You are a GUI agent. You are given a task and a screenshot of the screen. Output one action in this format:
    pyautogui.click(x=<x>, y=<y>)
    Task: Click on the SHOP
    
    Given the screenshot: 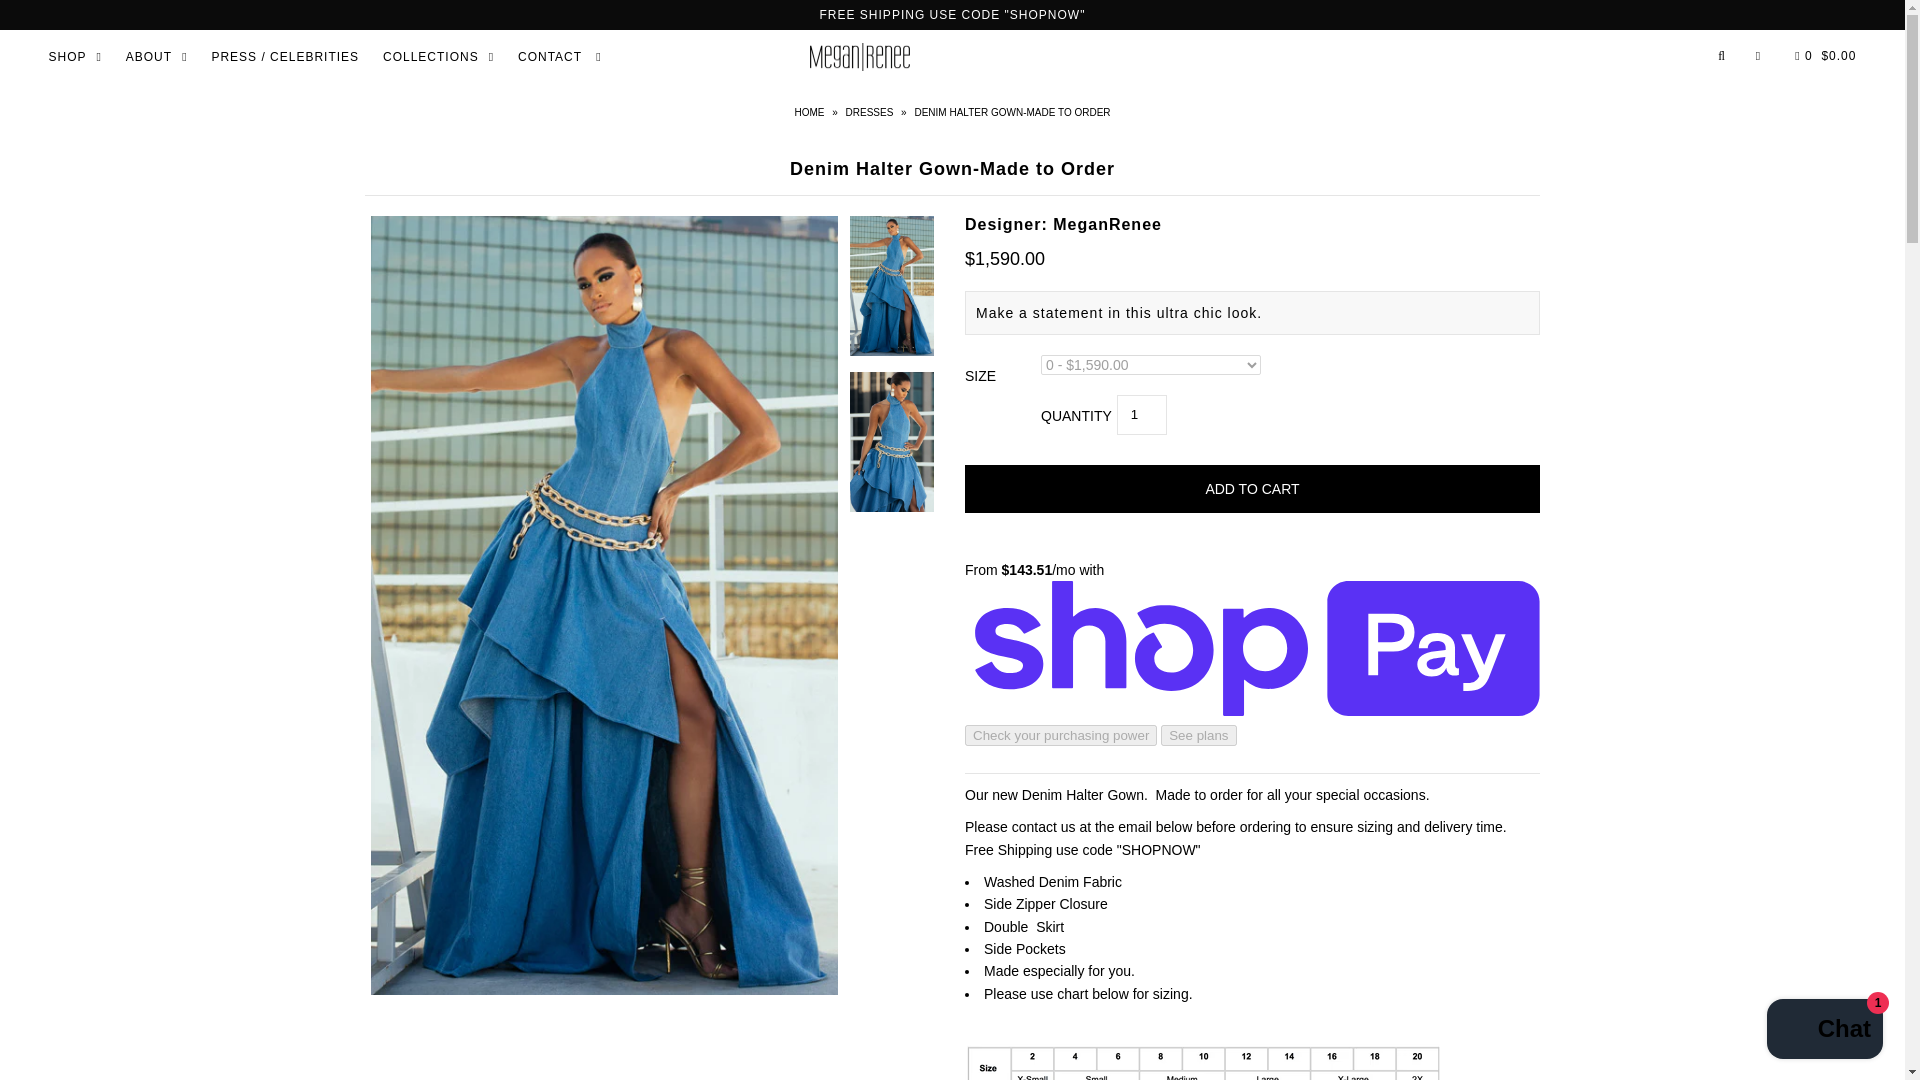 What is the action you would take?
    pyautogui.click(x=74, y=56)
    